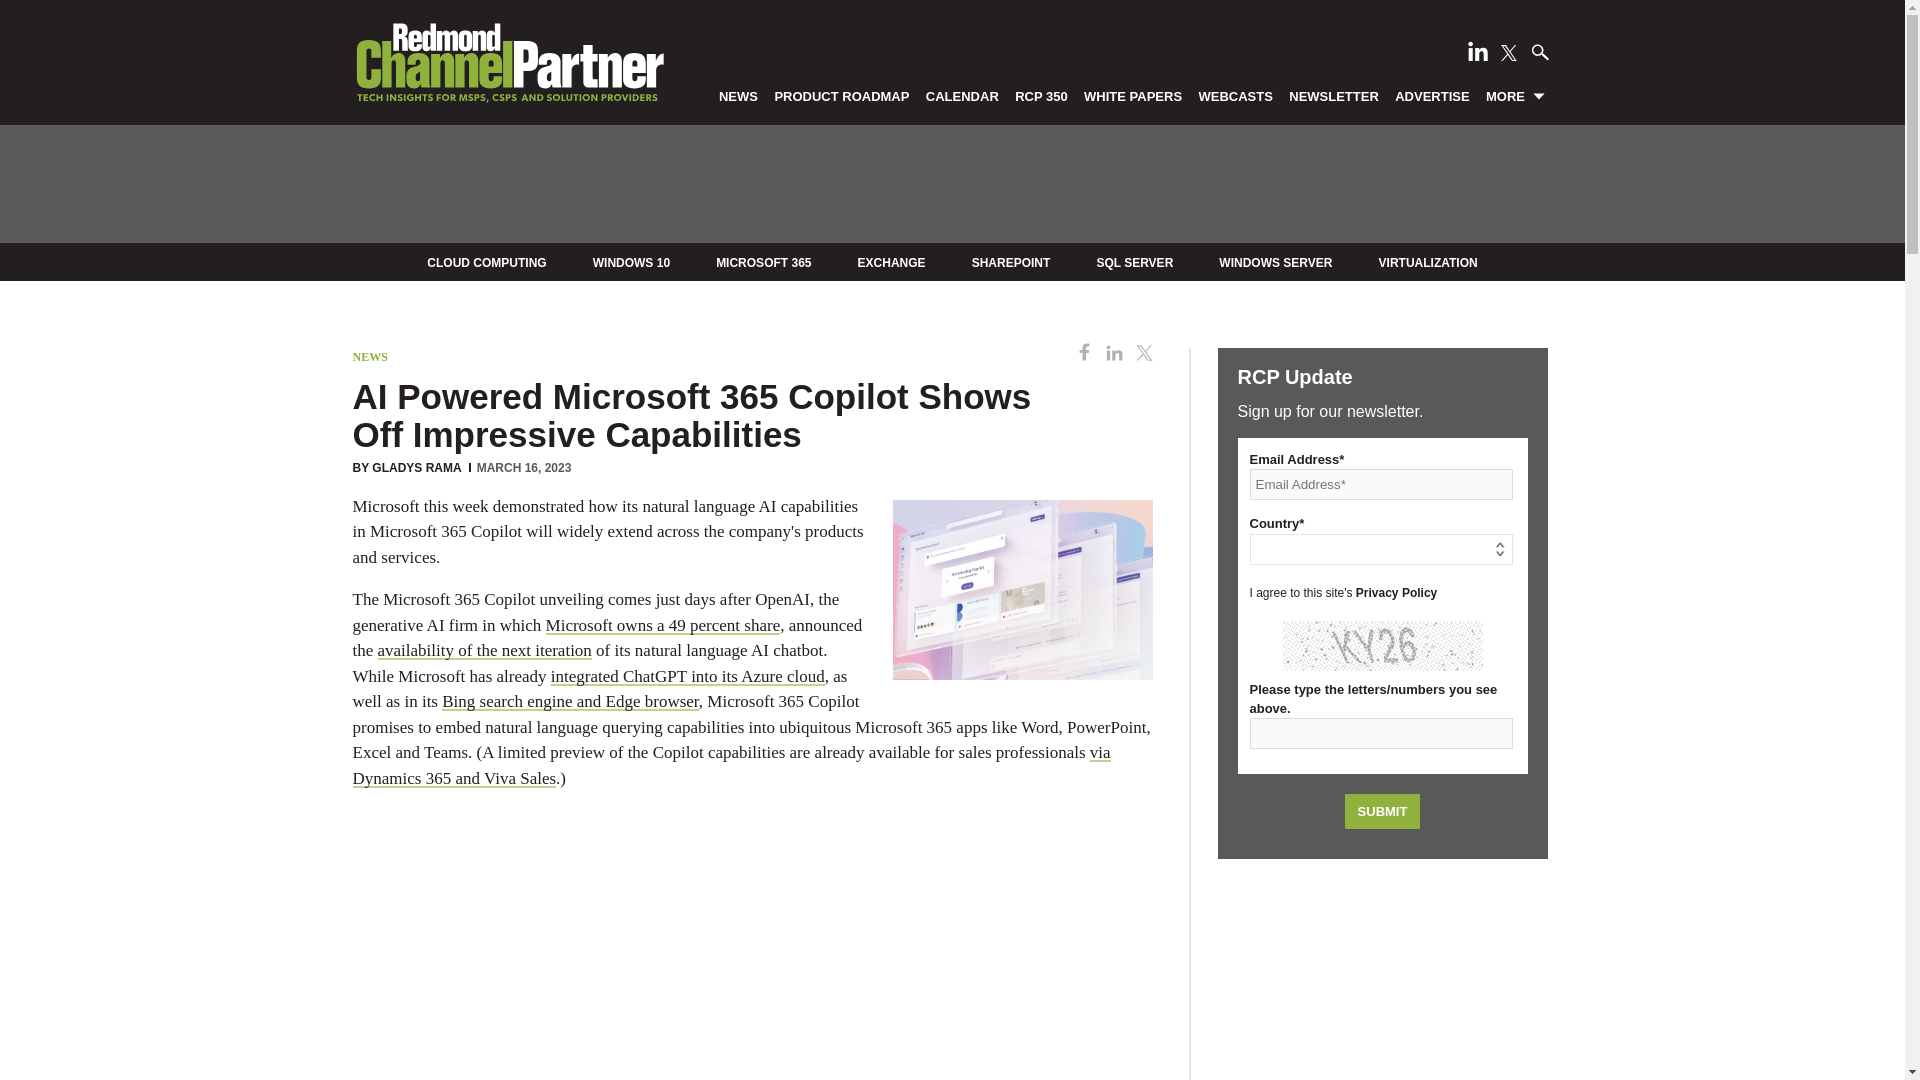 This screenshot has height=1080, width=1920. Describe the element at coordinates (632, 262) in the screenshot. I see `WINDOWS 10` at that location.